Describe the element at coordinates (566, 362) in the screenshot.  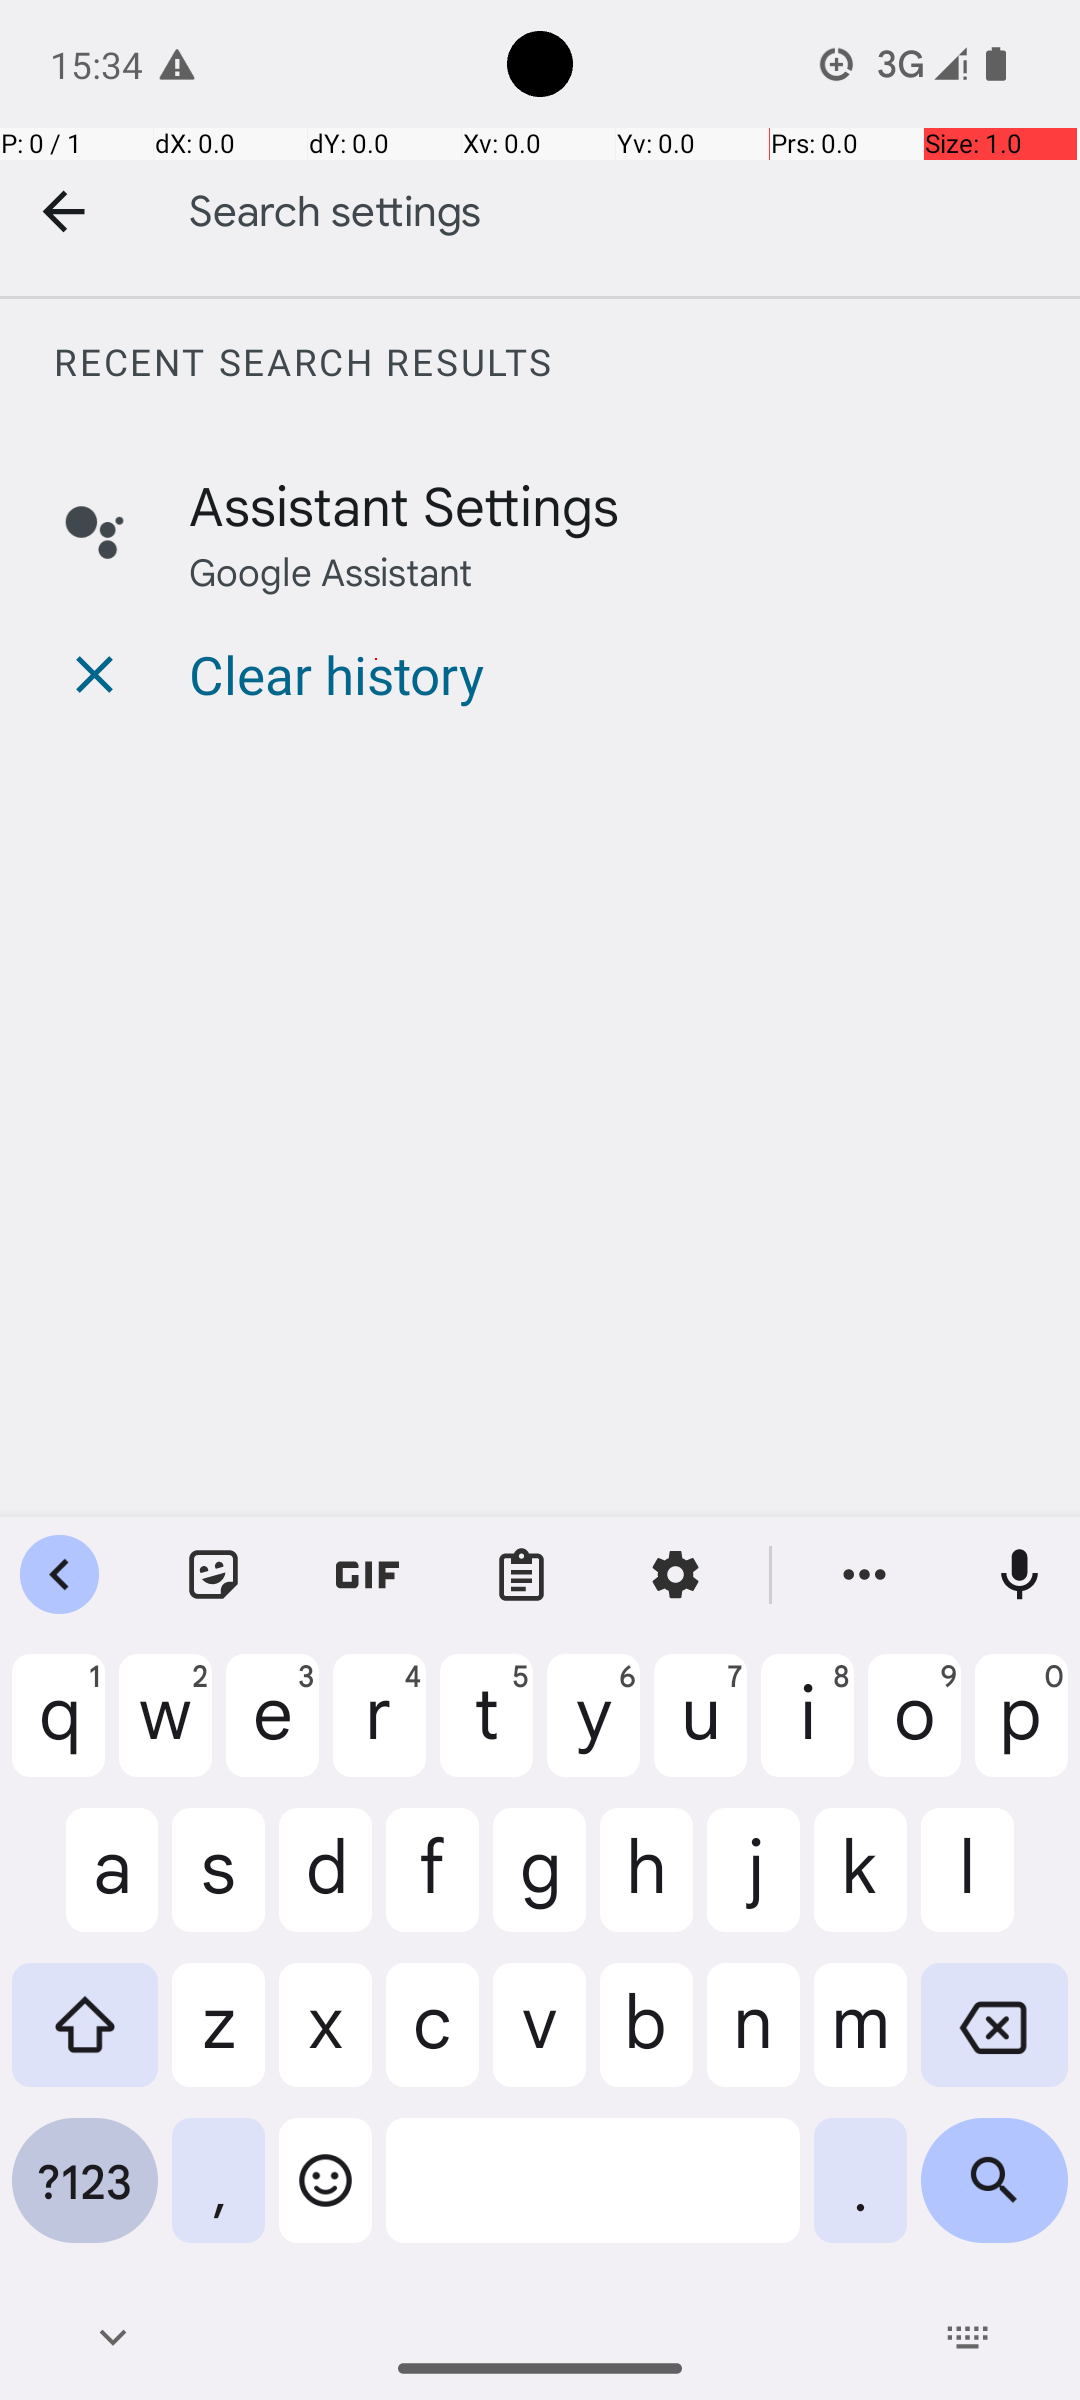
I see `RECENT SEARCH RESULTS` at that location.